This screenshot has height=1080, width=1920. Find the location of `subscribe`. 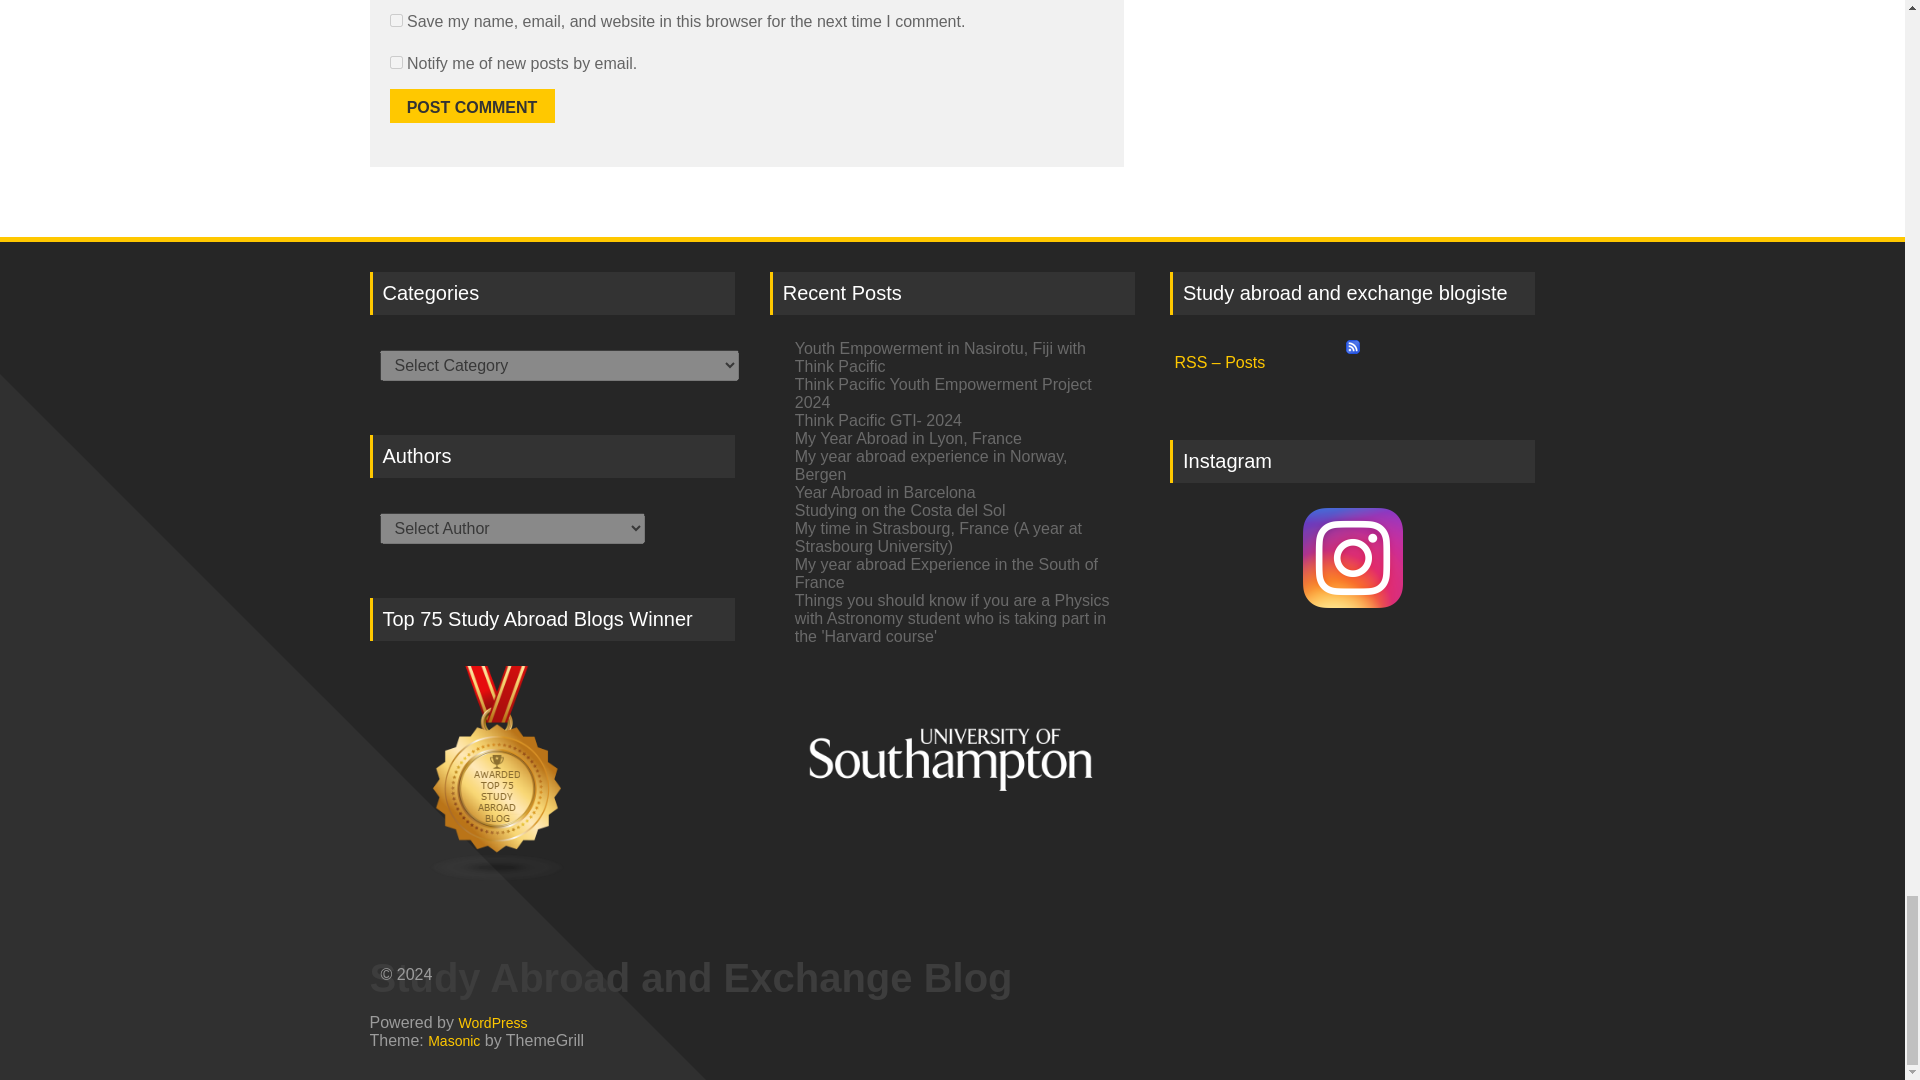

subscribe is located at coordinates (396, 62).